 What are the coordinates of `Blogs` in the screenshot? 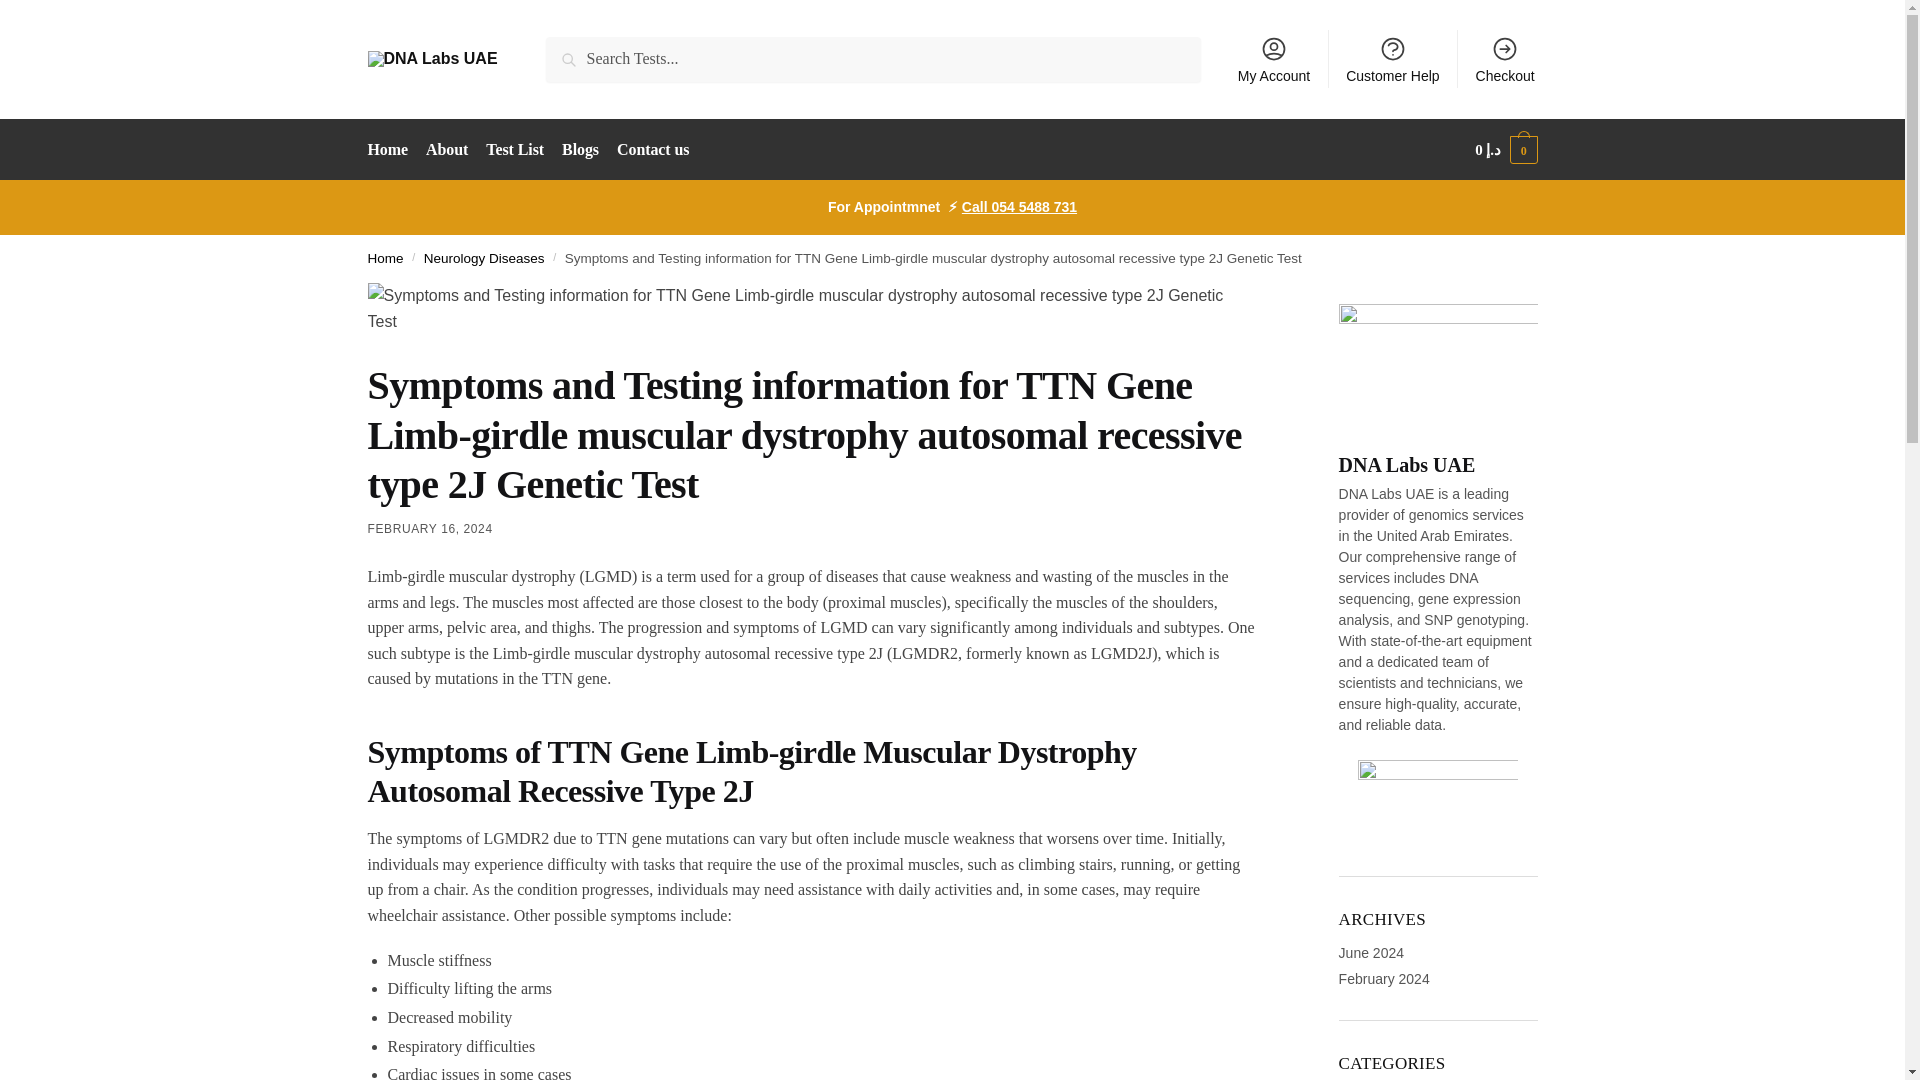 It's located at (579, 150).